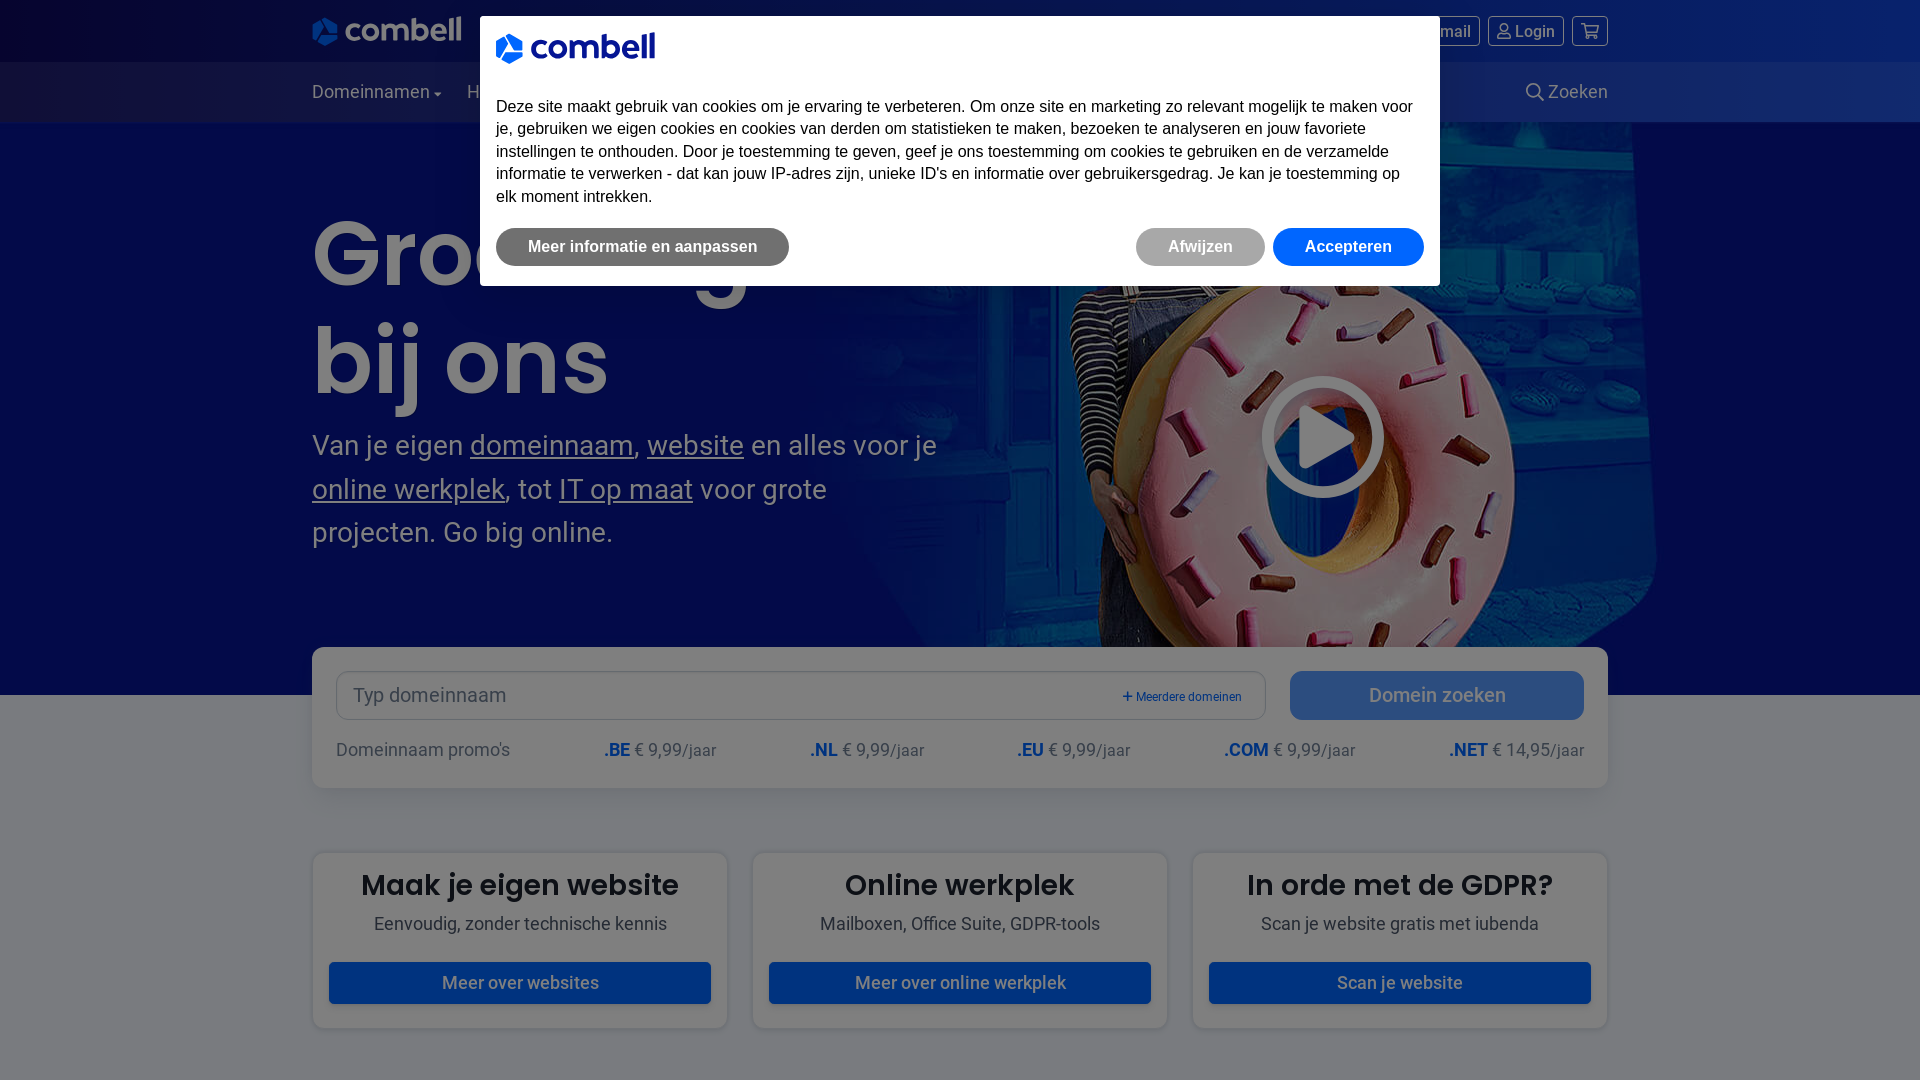  Describe the element at coordinates (1428, 31) in the screenshot. I see `Webmail` at that location.